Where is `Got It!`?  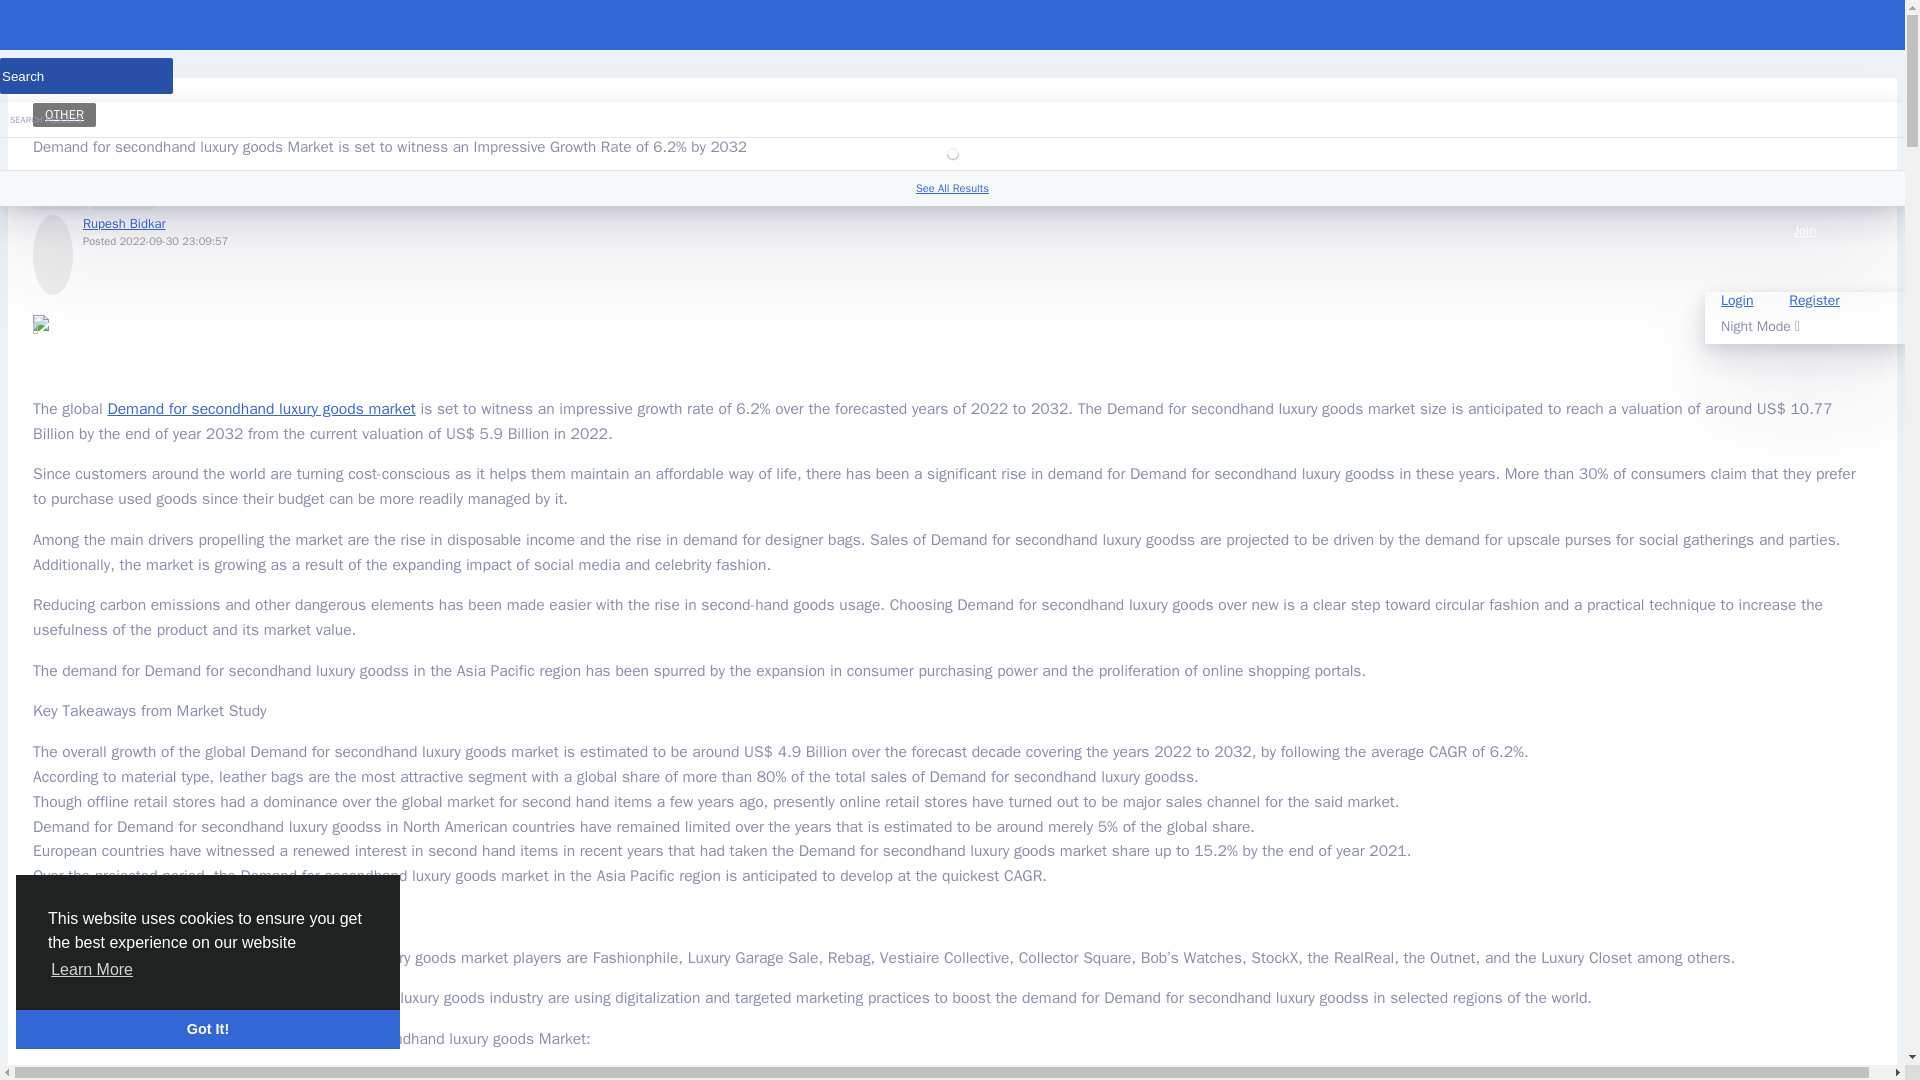 Got It! is located at coordinates (207, 1029).